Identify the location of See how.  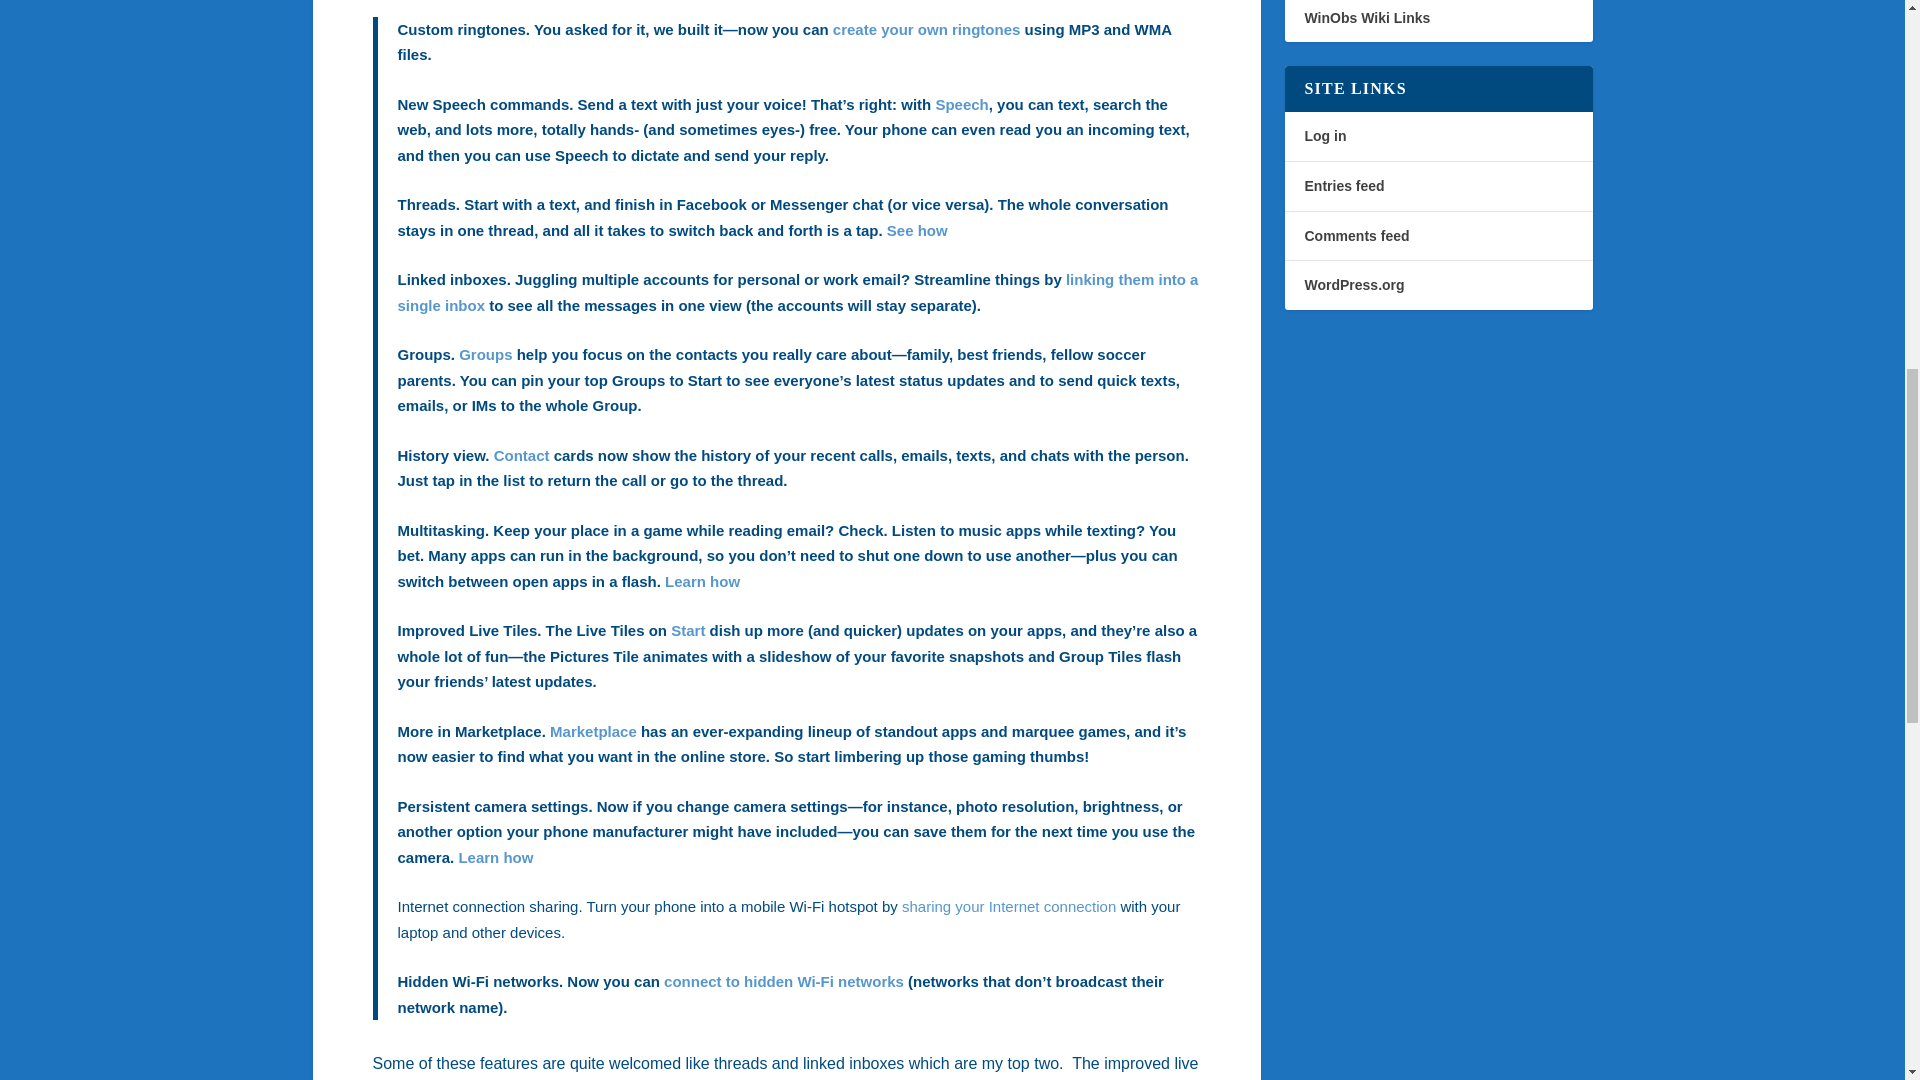
(918, 230).